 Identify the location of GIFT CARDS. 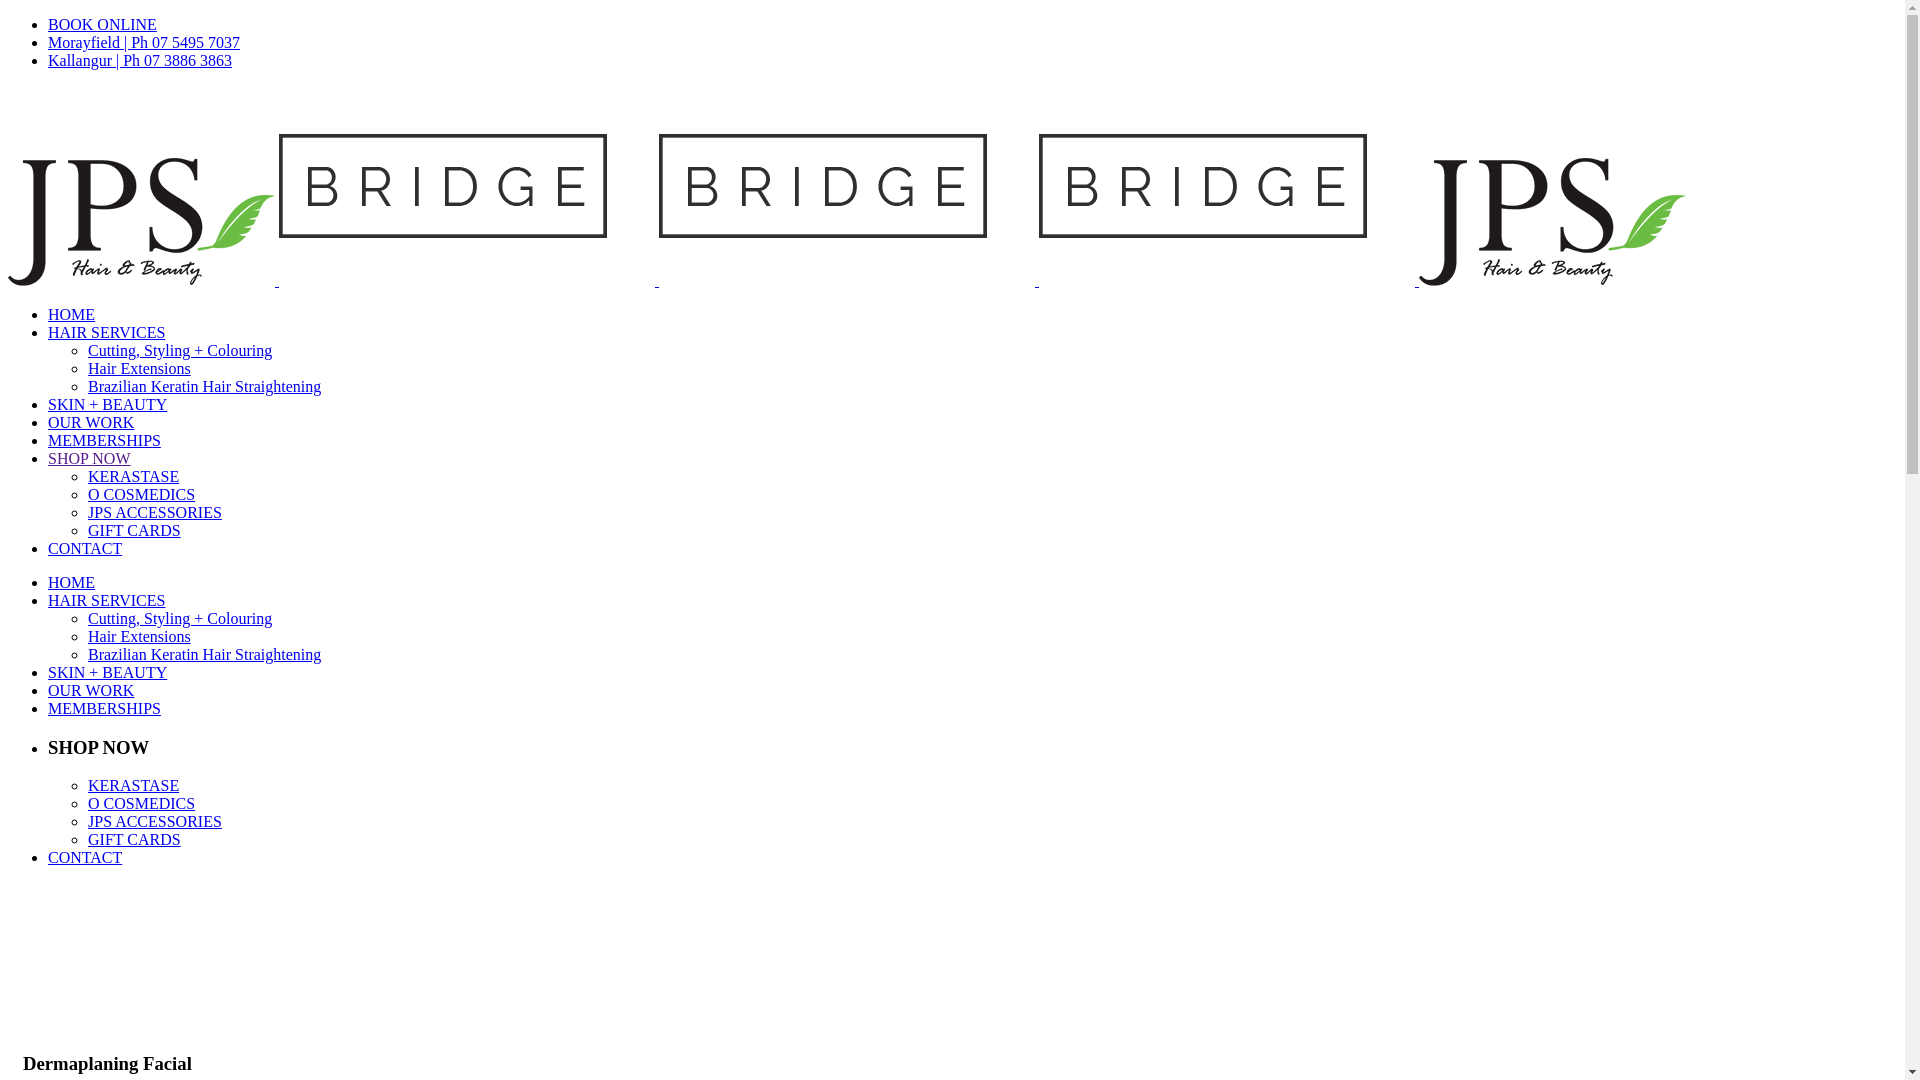
(134, 530).